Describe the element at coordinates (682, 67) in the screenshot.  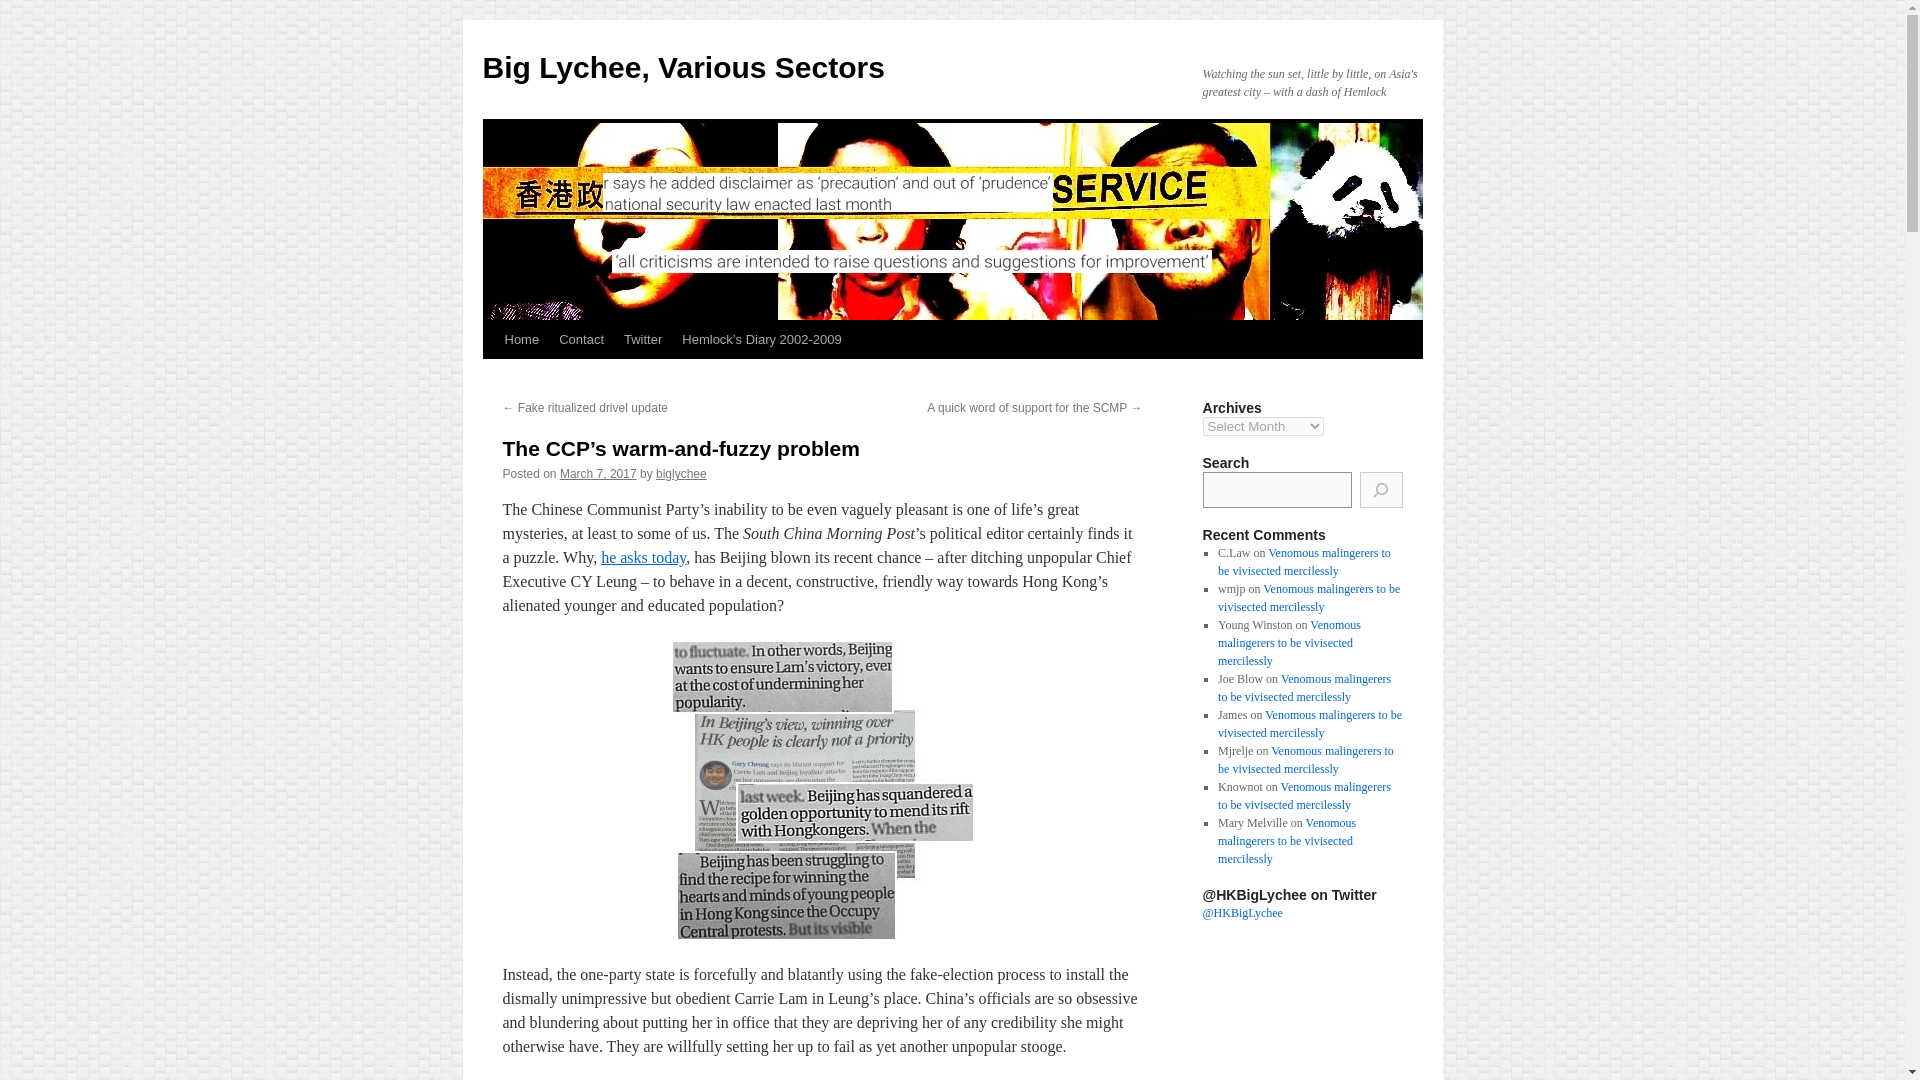
I see `Big Lychee, Various Sectors` at that location.